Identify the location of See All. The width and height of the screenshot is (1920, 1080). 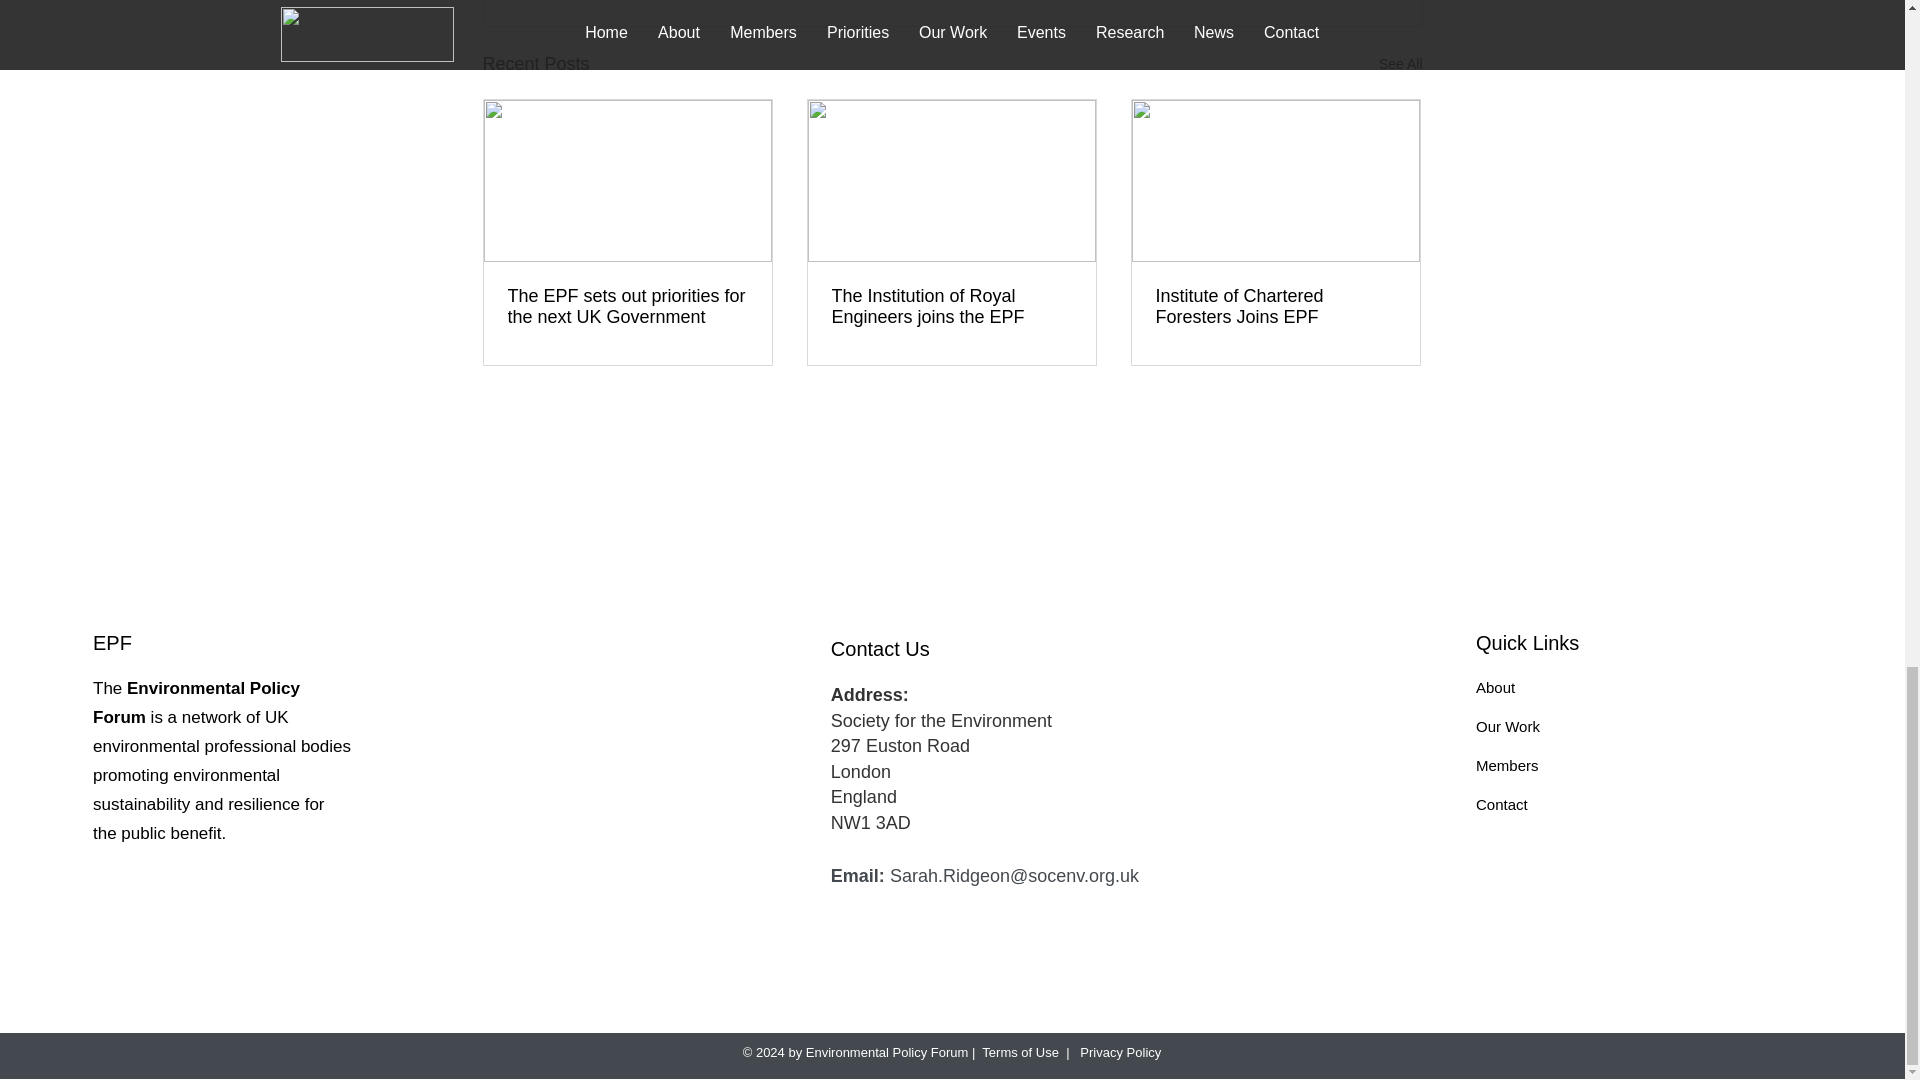
(1400, 64).